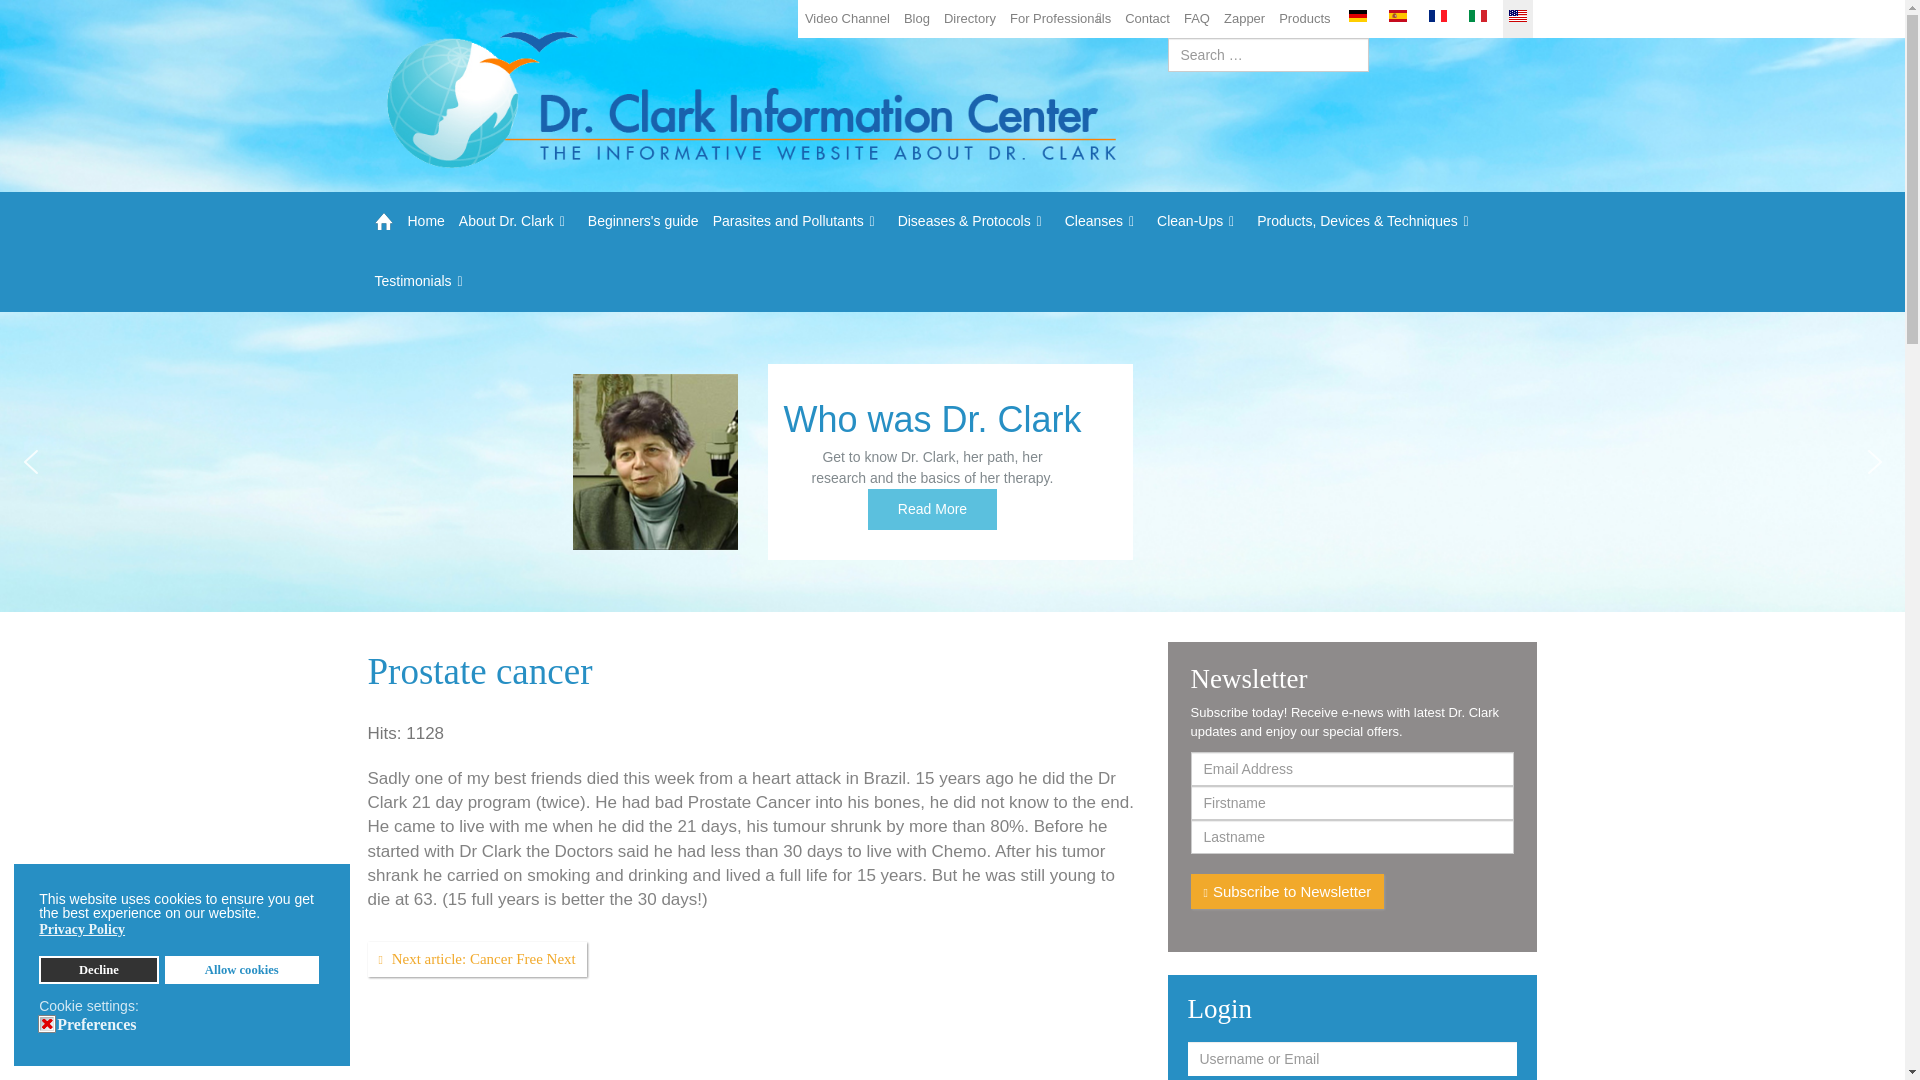 This screenshot has width=1920, height=1080. I want to click on Blog, so click(916, 18).